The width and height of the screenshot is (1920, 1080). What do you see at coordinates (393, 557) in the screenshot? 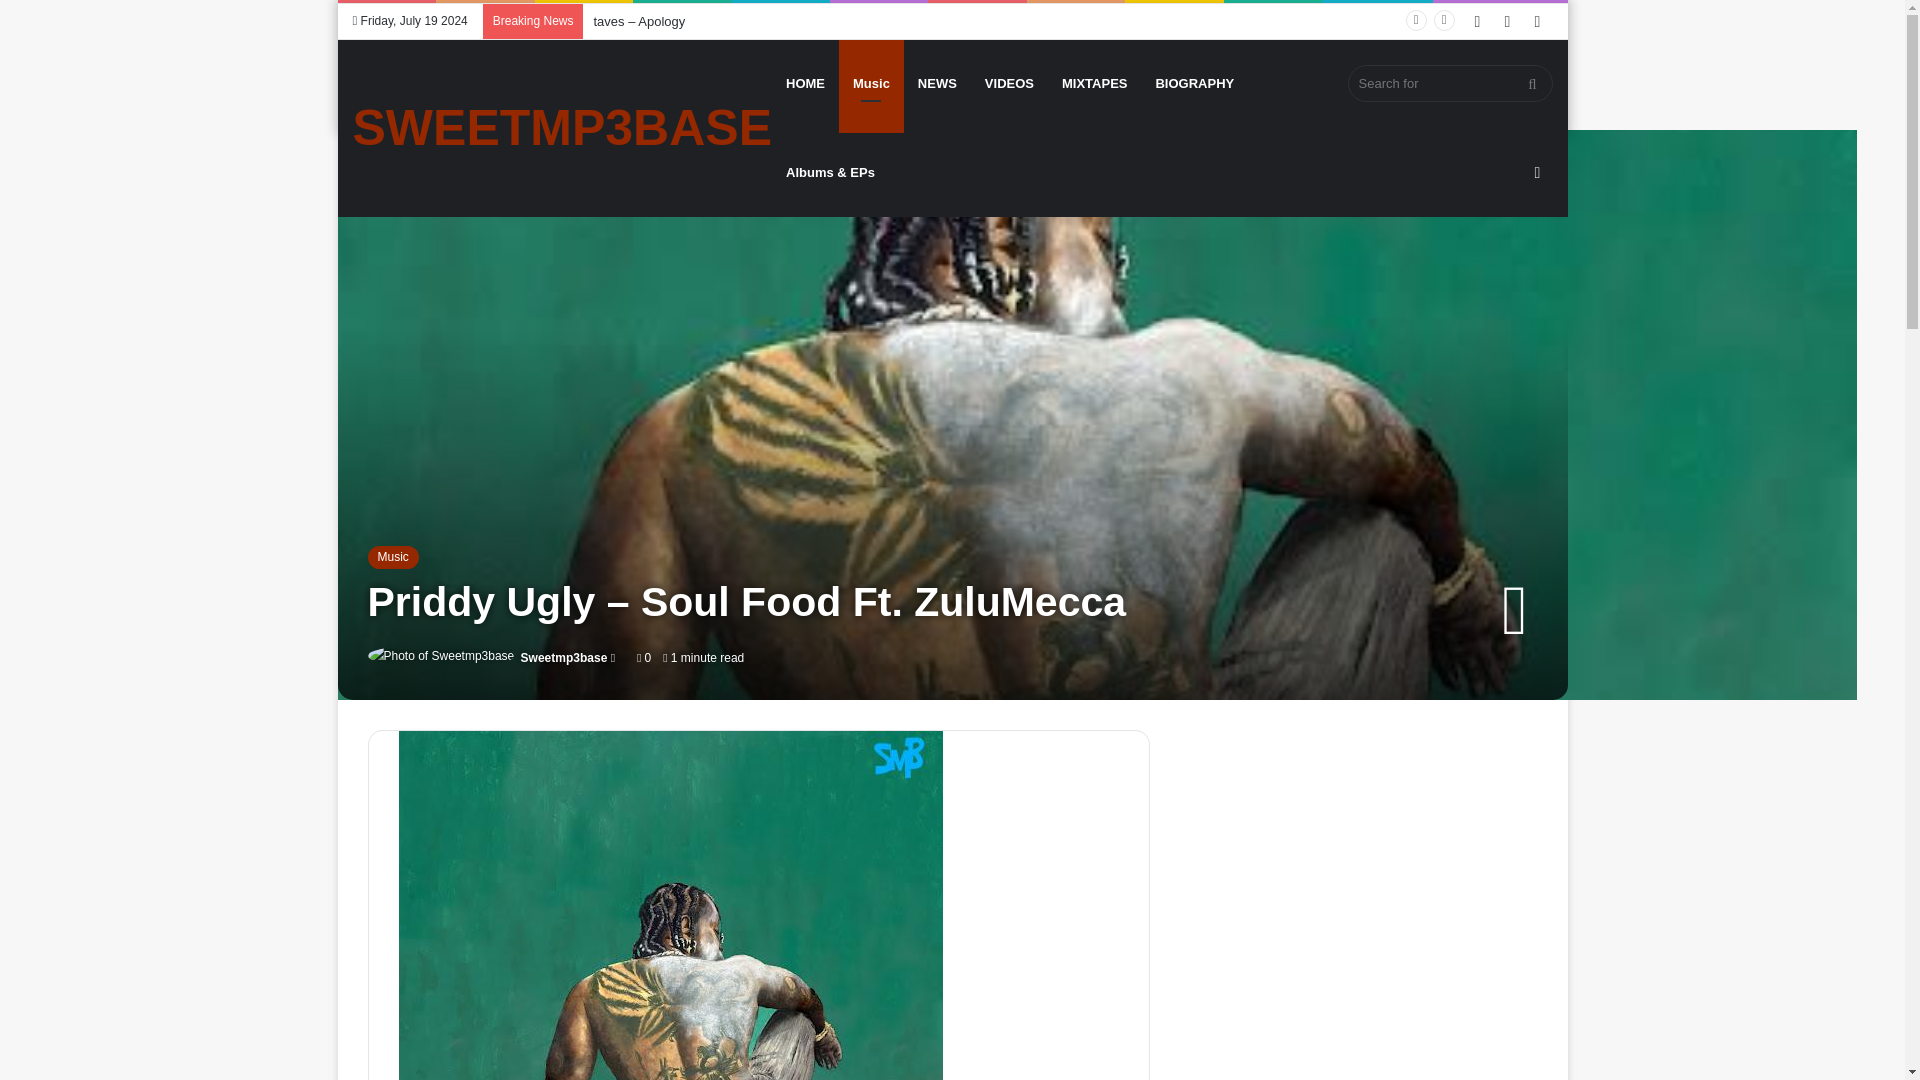
I see `Music` at bounding box center [393, 557].